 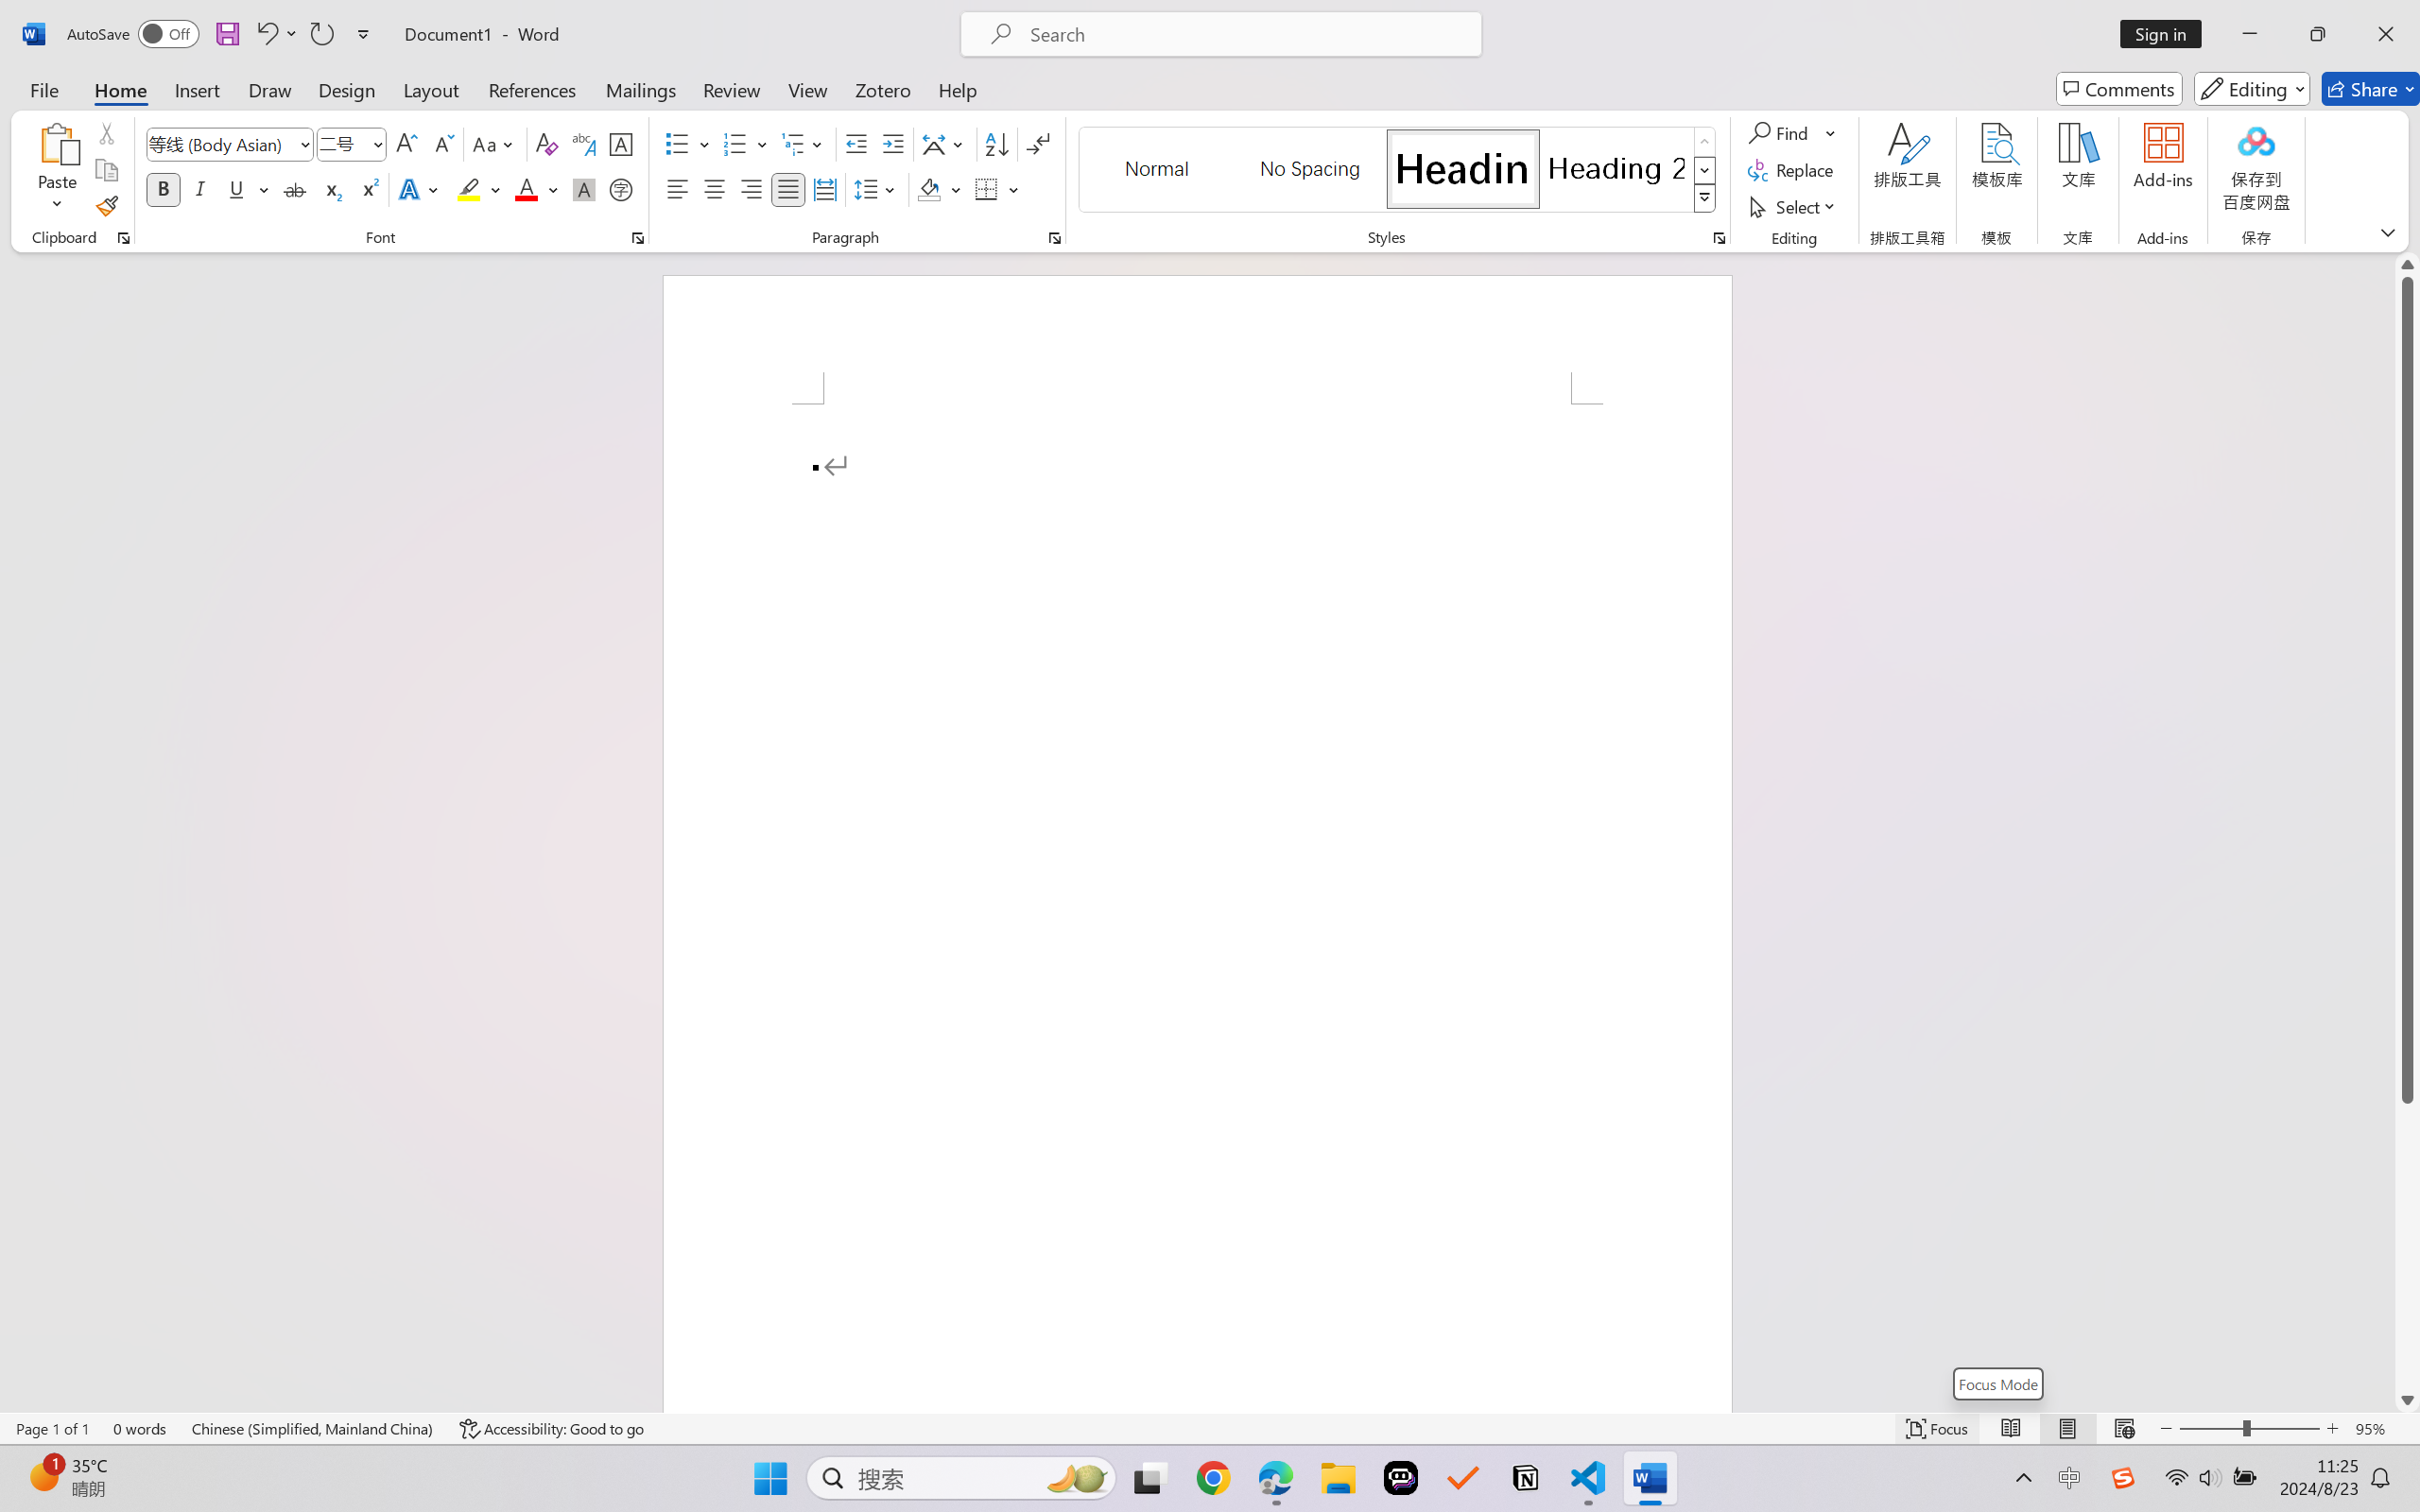 What do you see at coordinates (2408, 265) in the screenshot?
I see `Line up` at bounding box center [2408, 265].